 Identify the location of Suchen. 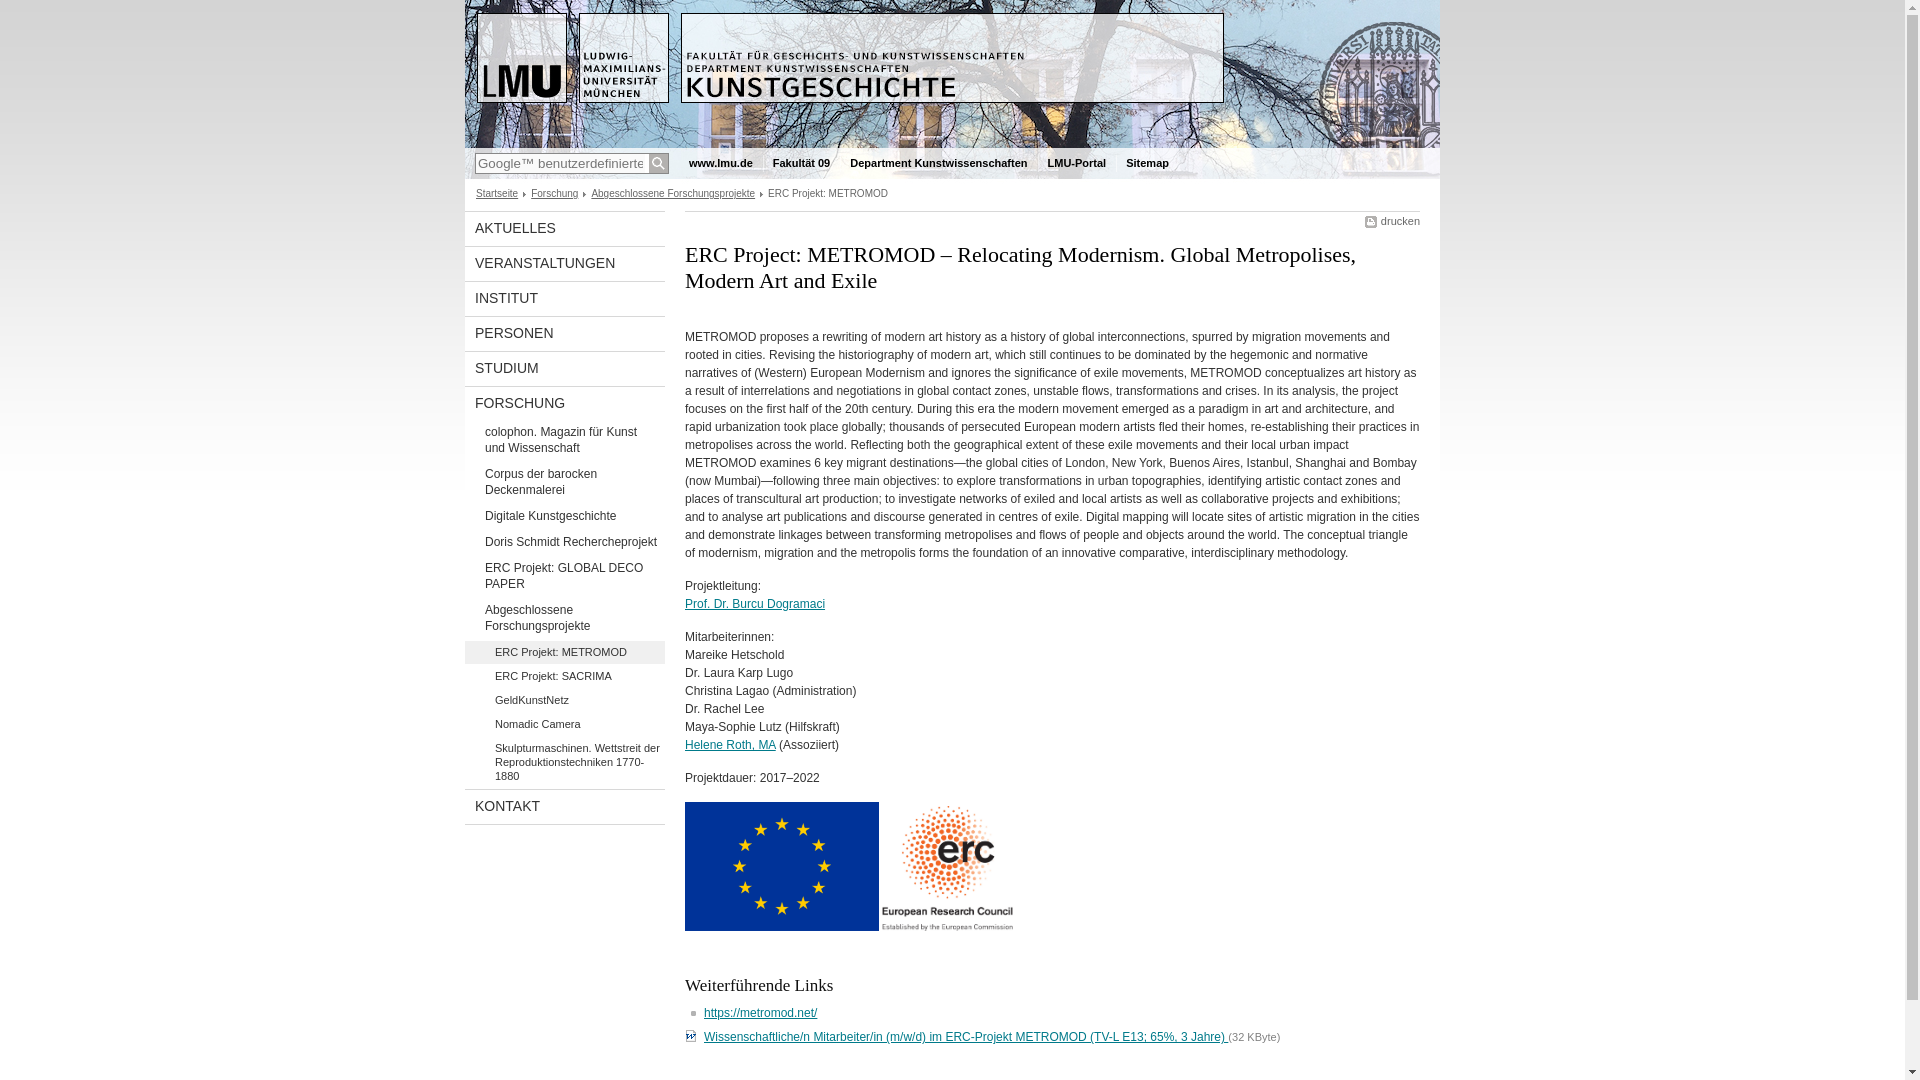
(658, 163).